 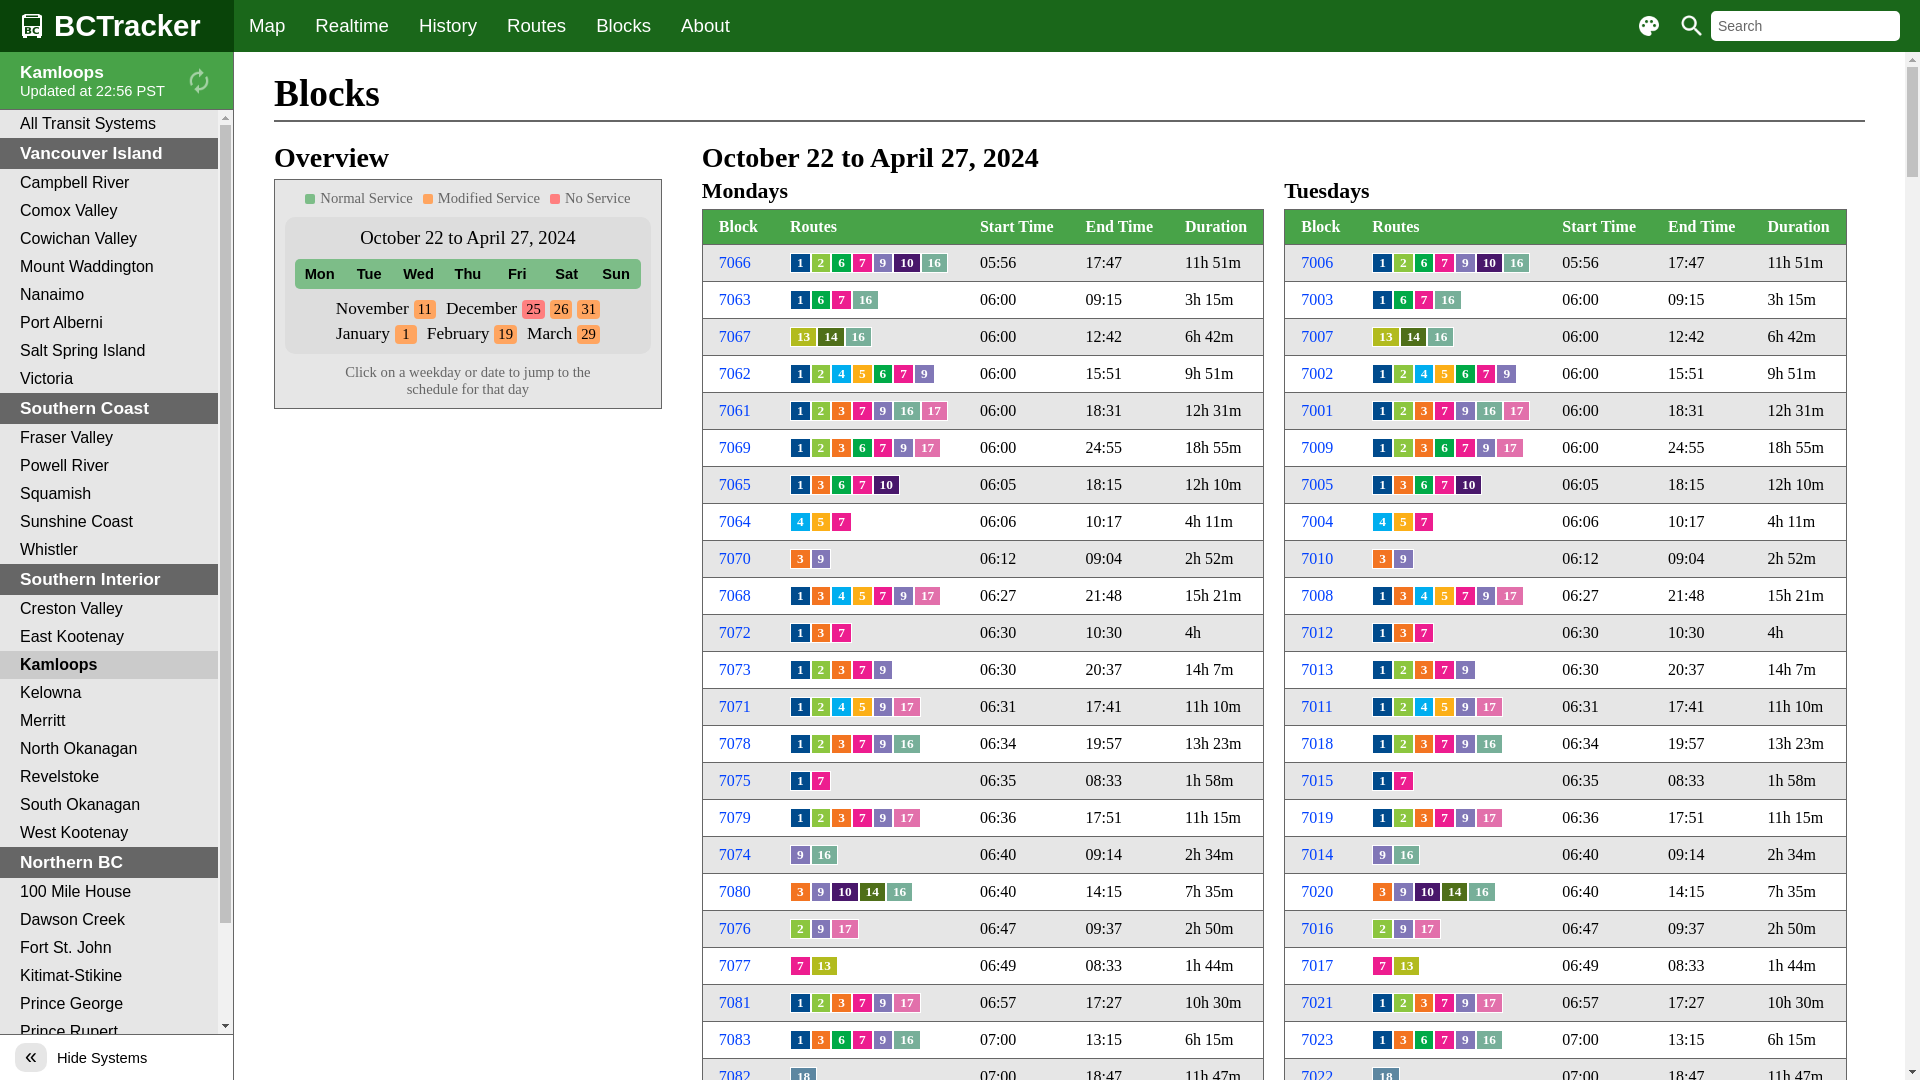 What do you see at coordinates (1382, 374) in the screenshot?
I see `1` at bounding box center [1382, 374].